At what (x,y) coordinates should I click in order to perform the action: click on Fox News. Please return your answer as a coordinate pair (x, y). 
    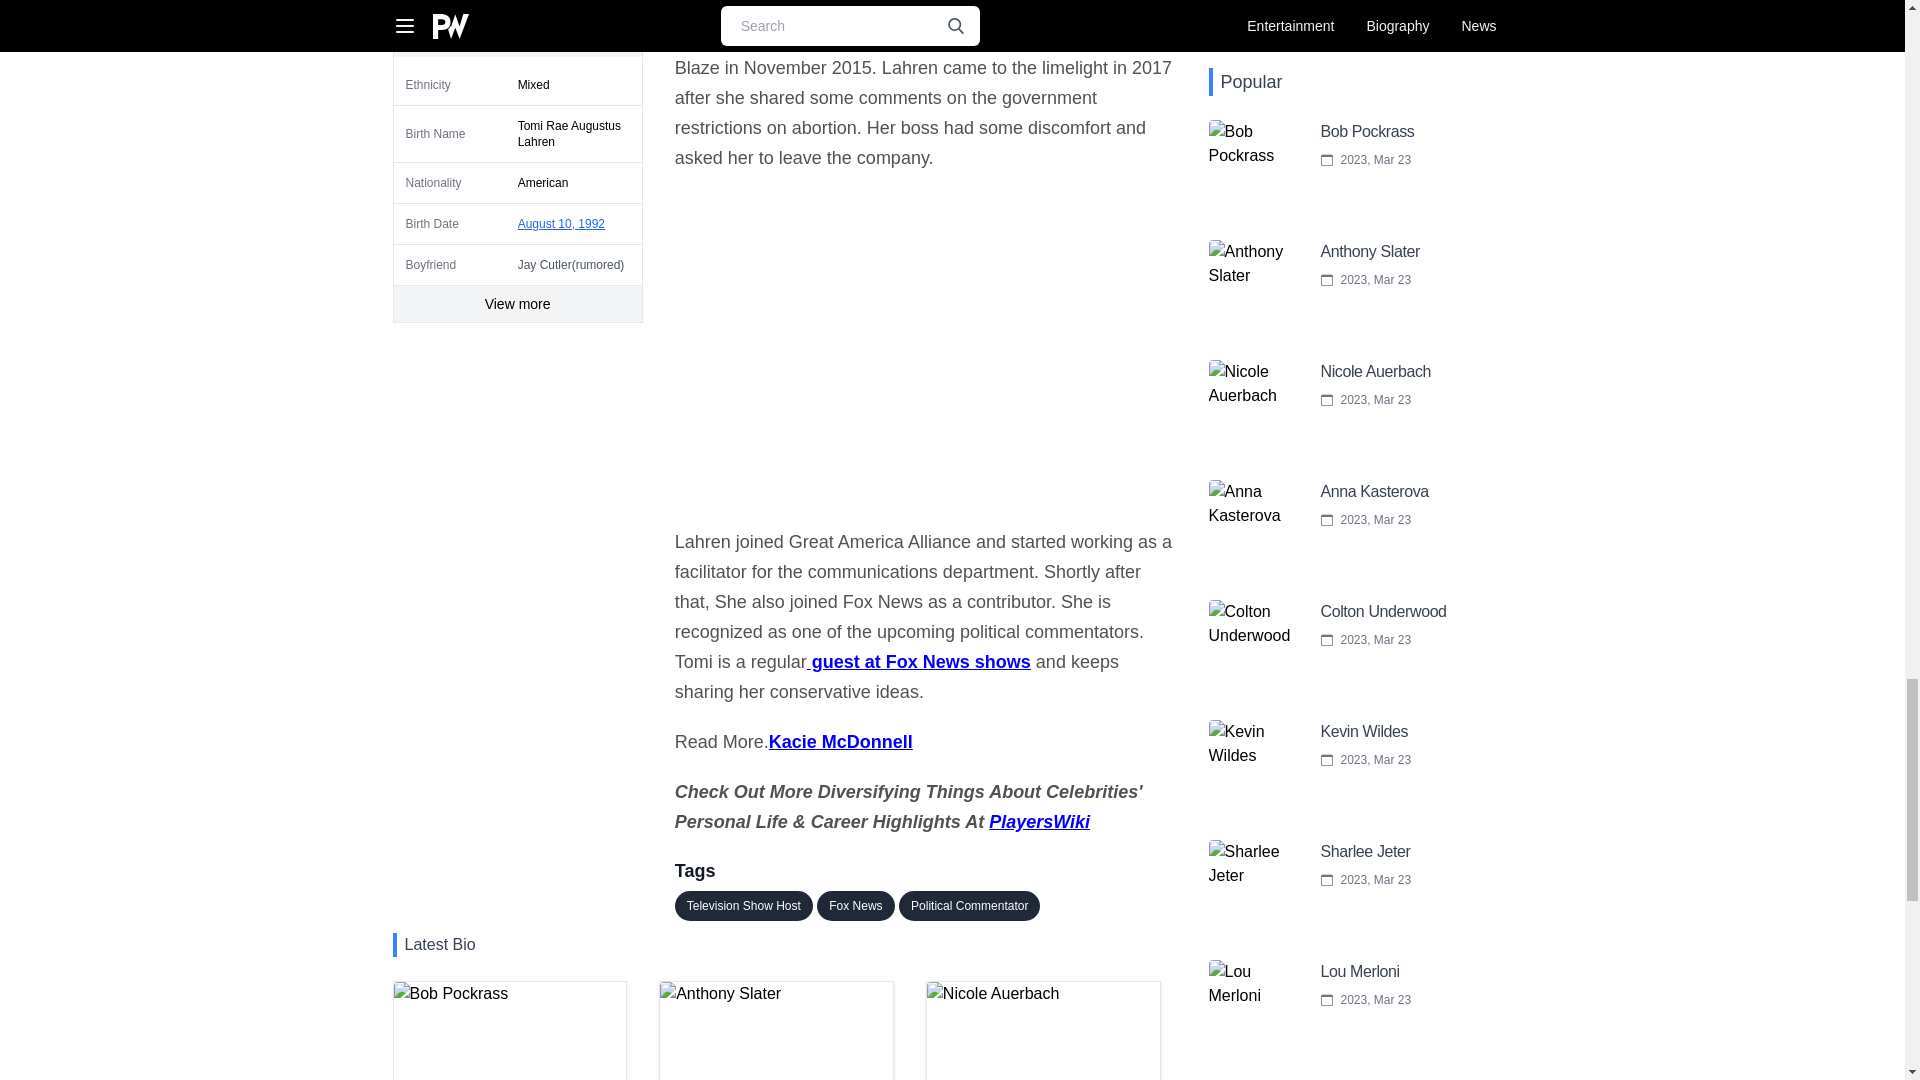
    Looking at the image, I should click on (744, 906).